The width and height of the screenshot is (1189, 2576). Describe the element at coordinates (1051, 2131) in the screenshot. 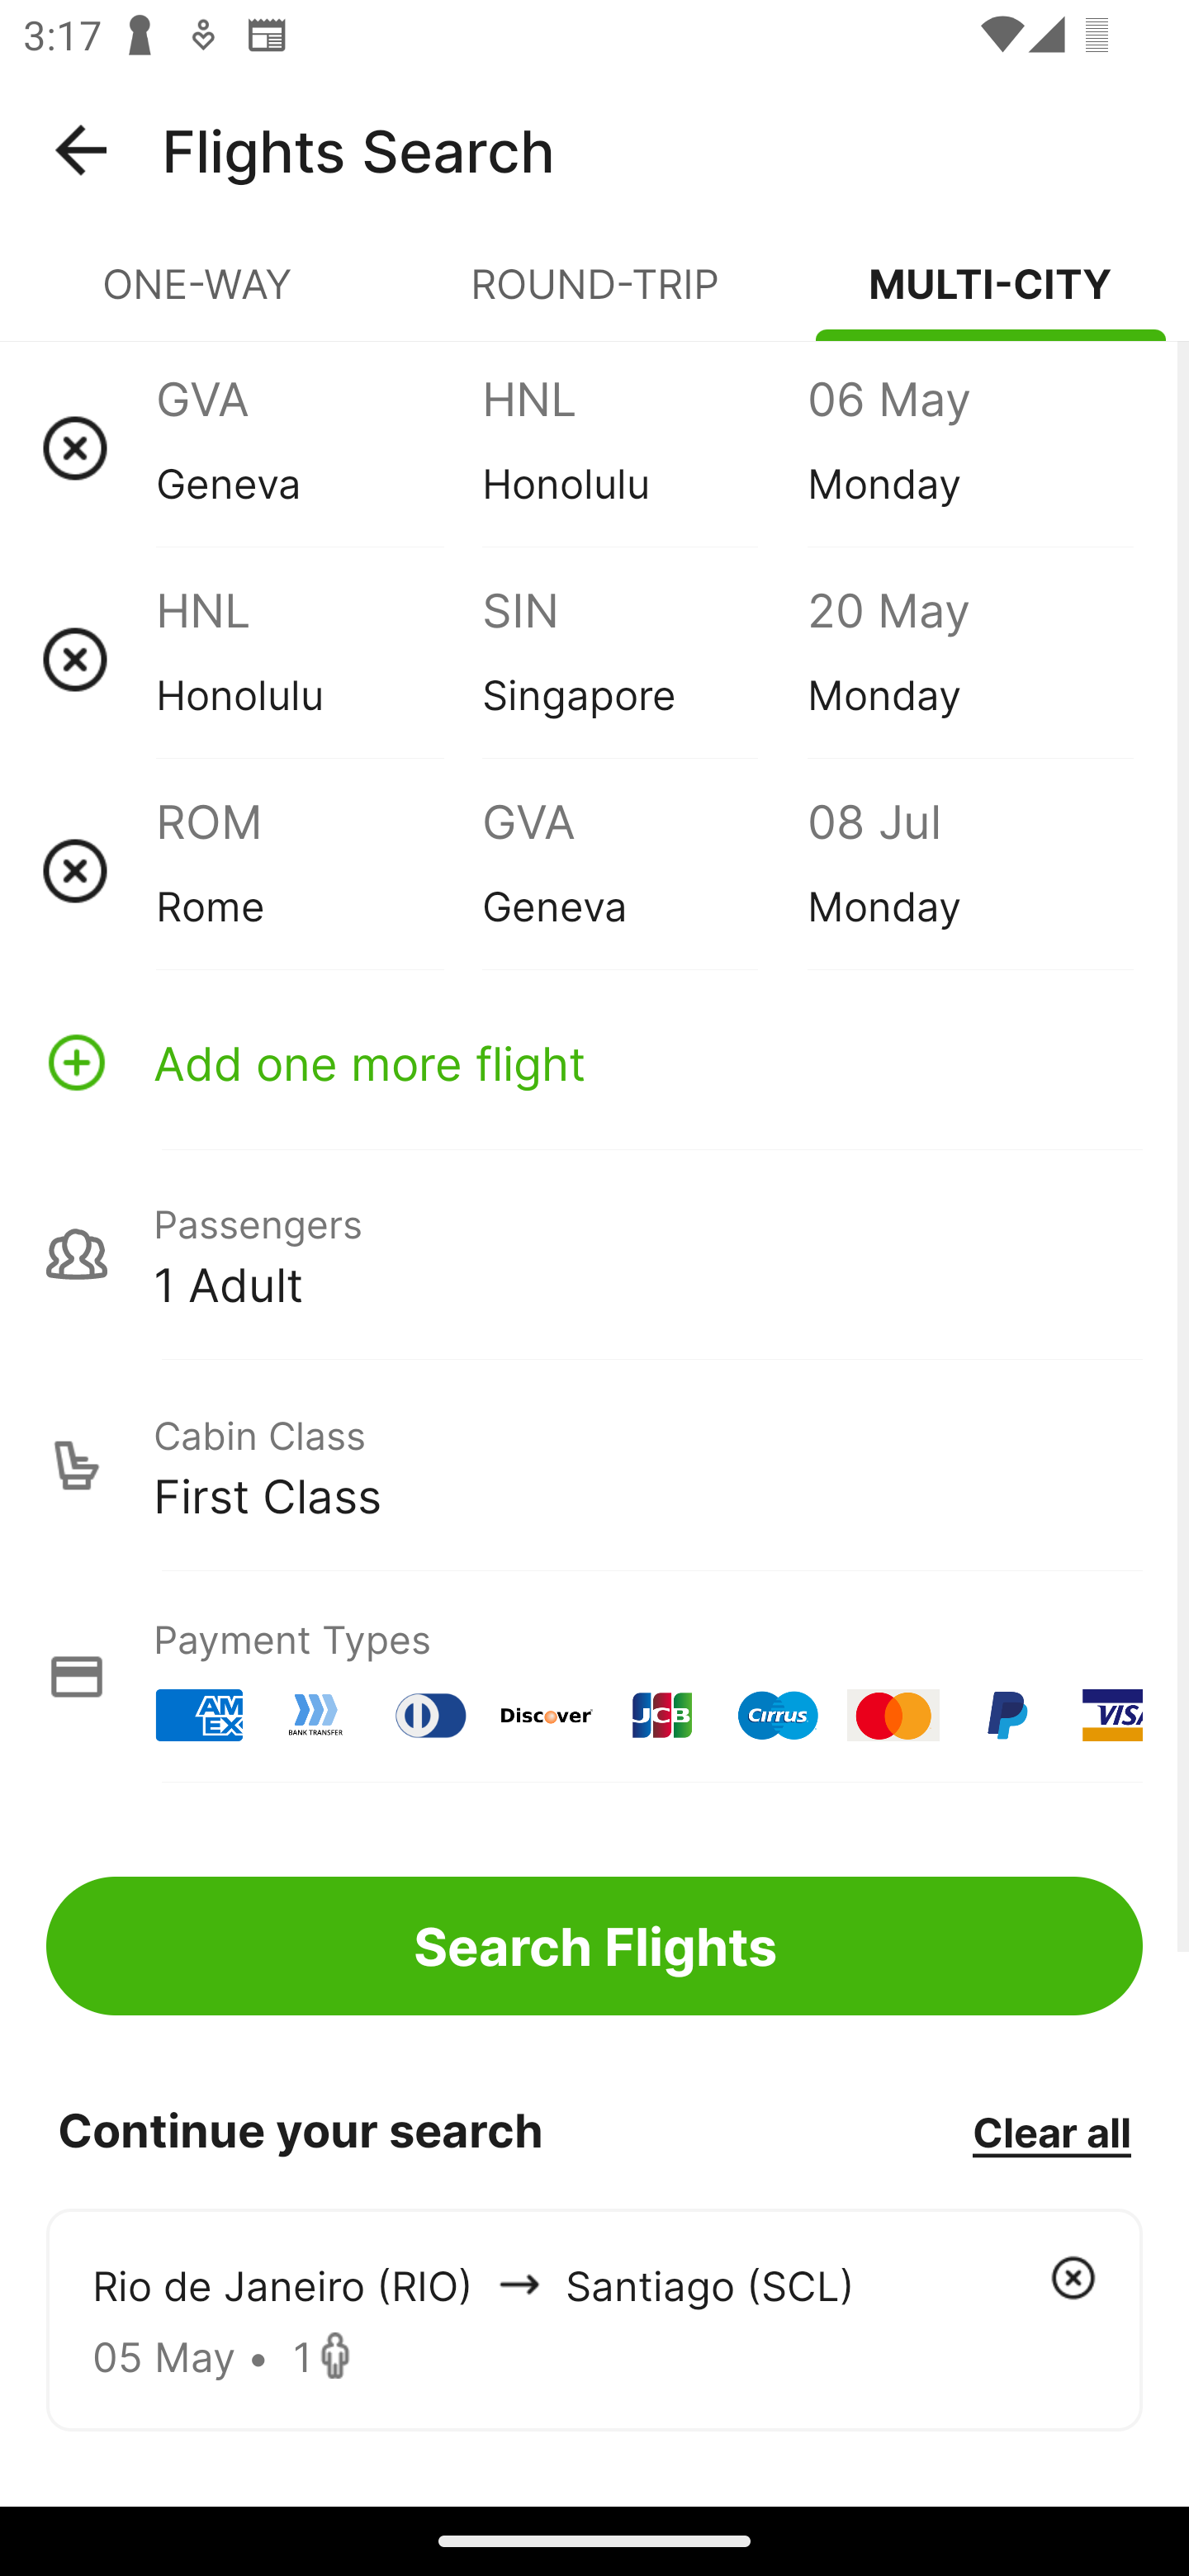

I see `Clear all` at that location.